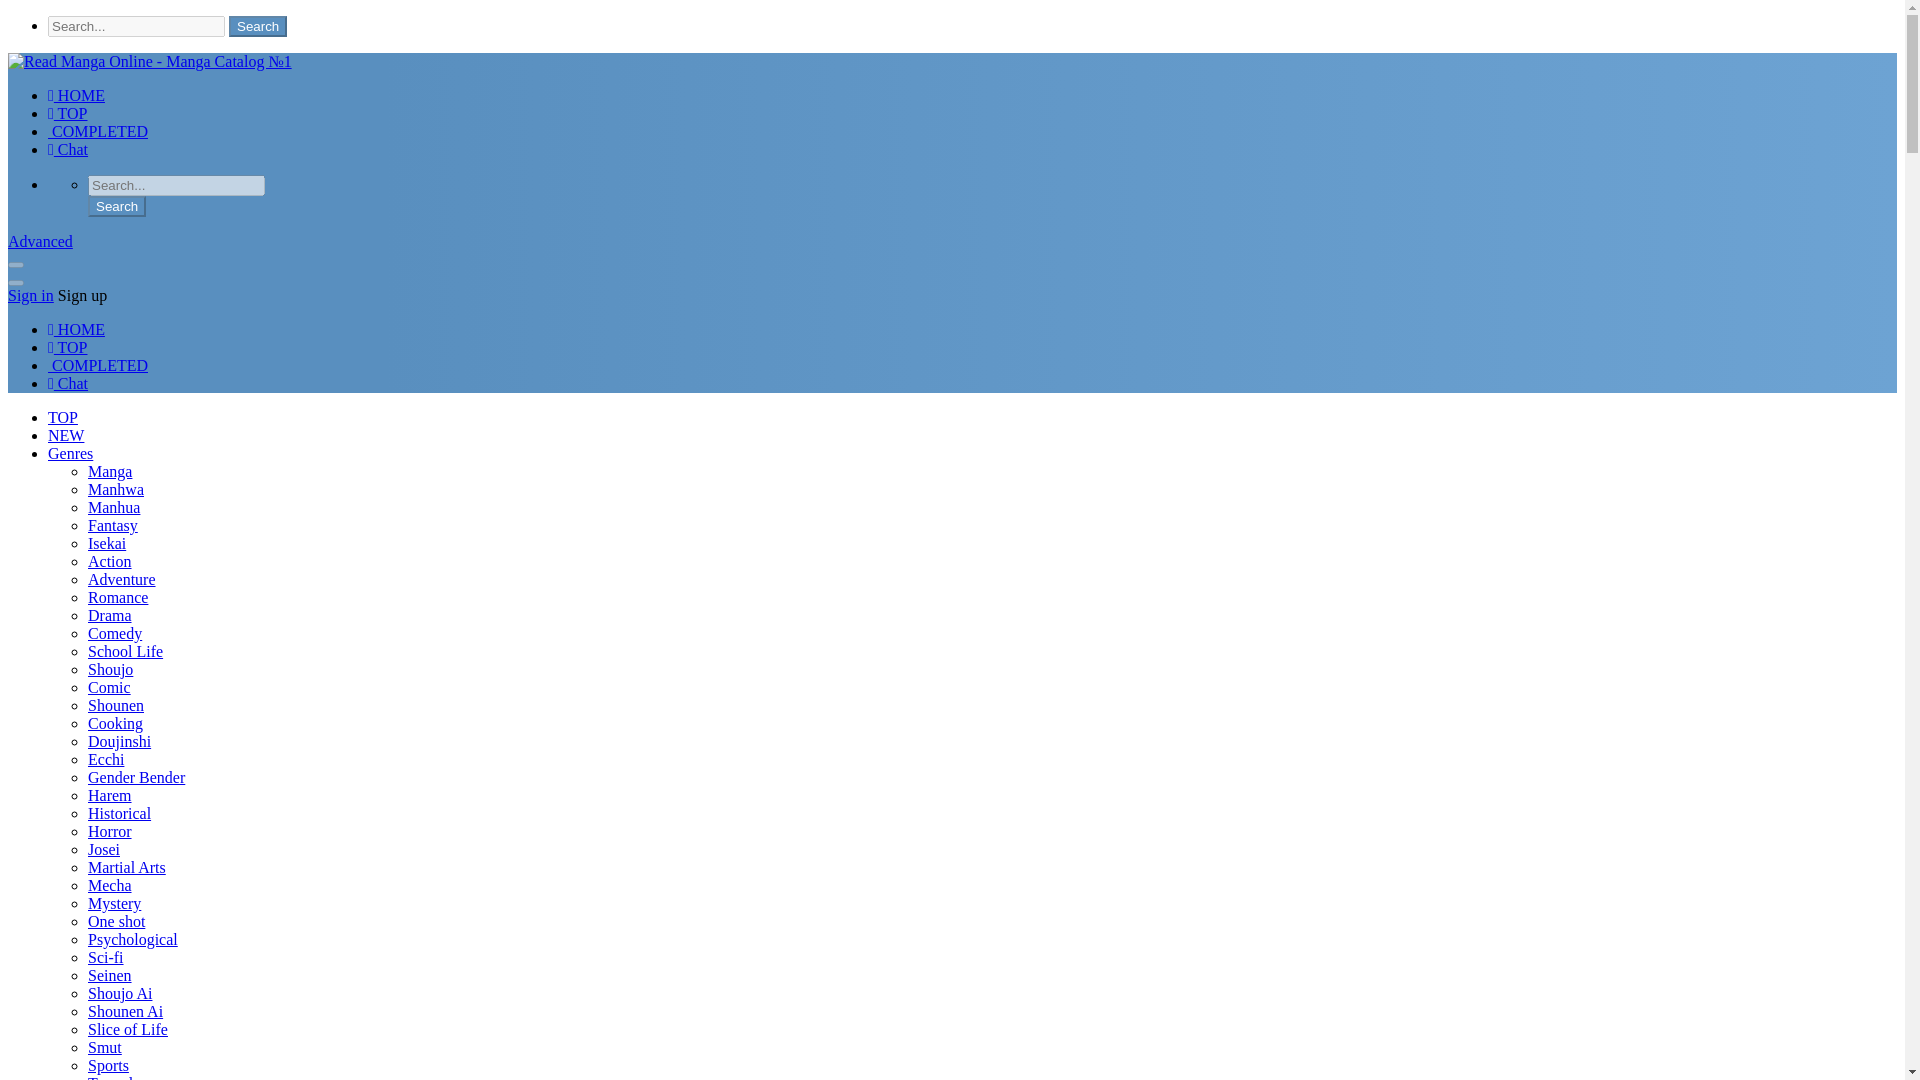  What do you see at coordinates (257, 26) in the screenshot?
I see `Search` at bounding box center [257, 26].